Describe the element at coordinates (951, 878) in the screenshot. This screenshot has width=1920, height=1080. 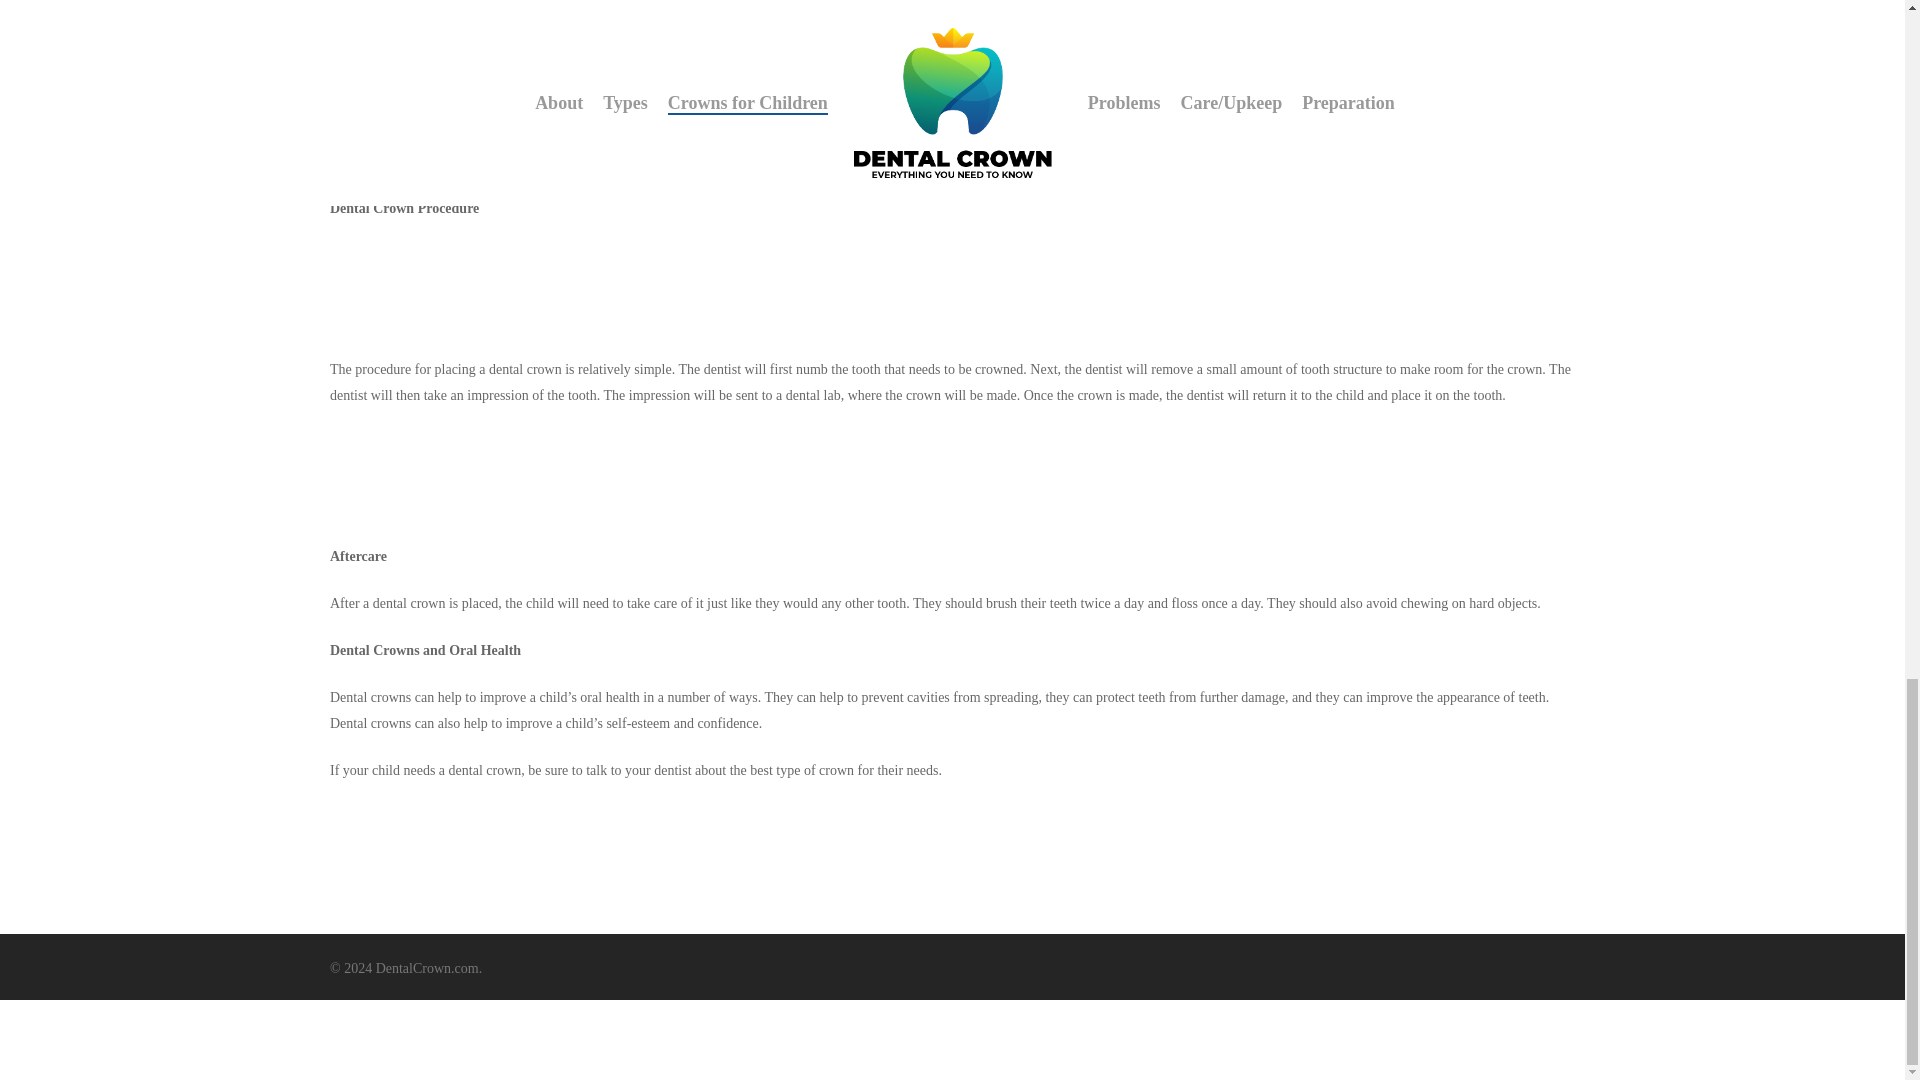
I see `Advertisement` at that location.